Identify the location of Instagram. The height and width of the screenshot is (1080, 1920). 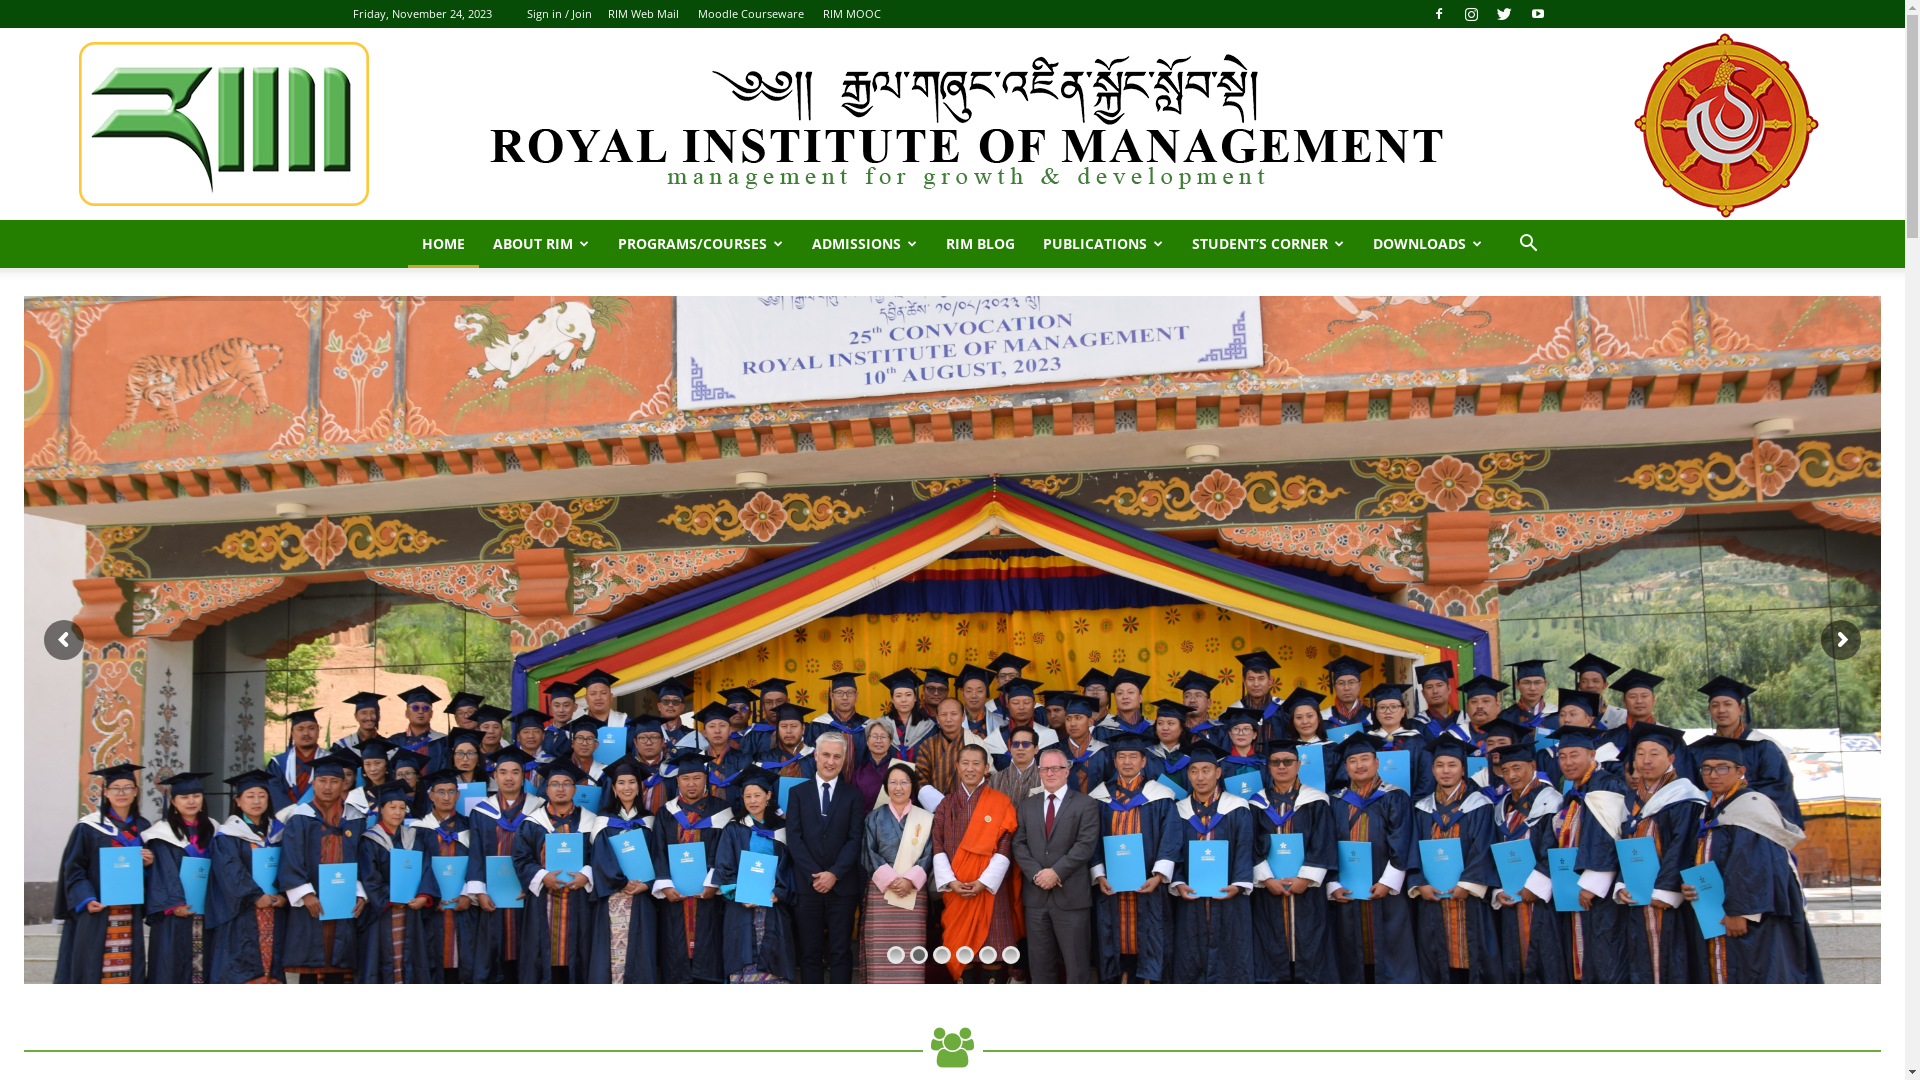
(1471, 14).